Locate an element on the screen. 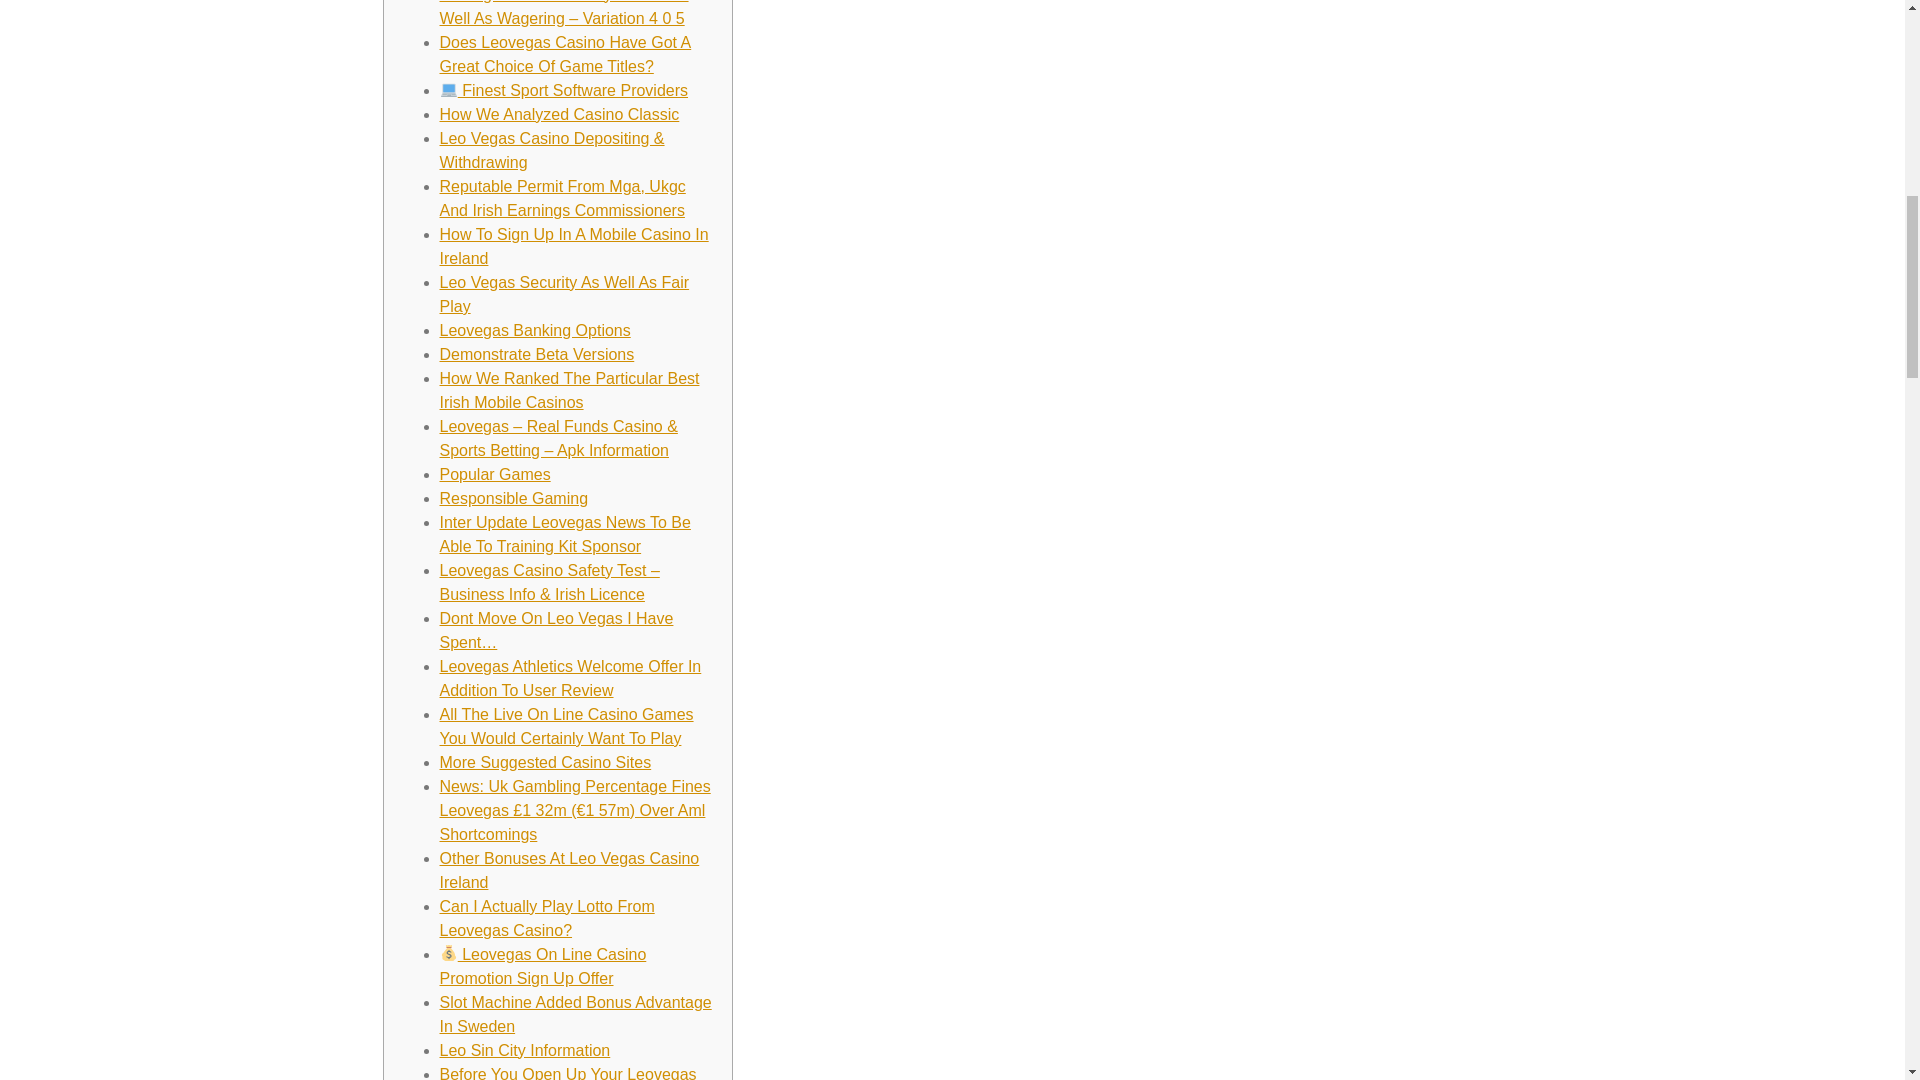  Leo Sin City Information is located at coordinates (524, 1050).